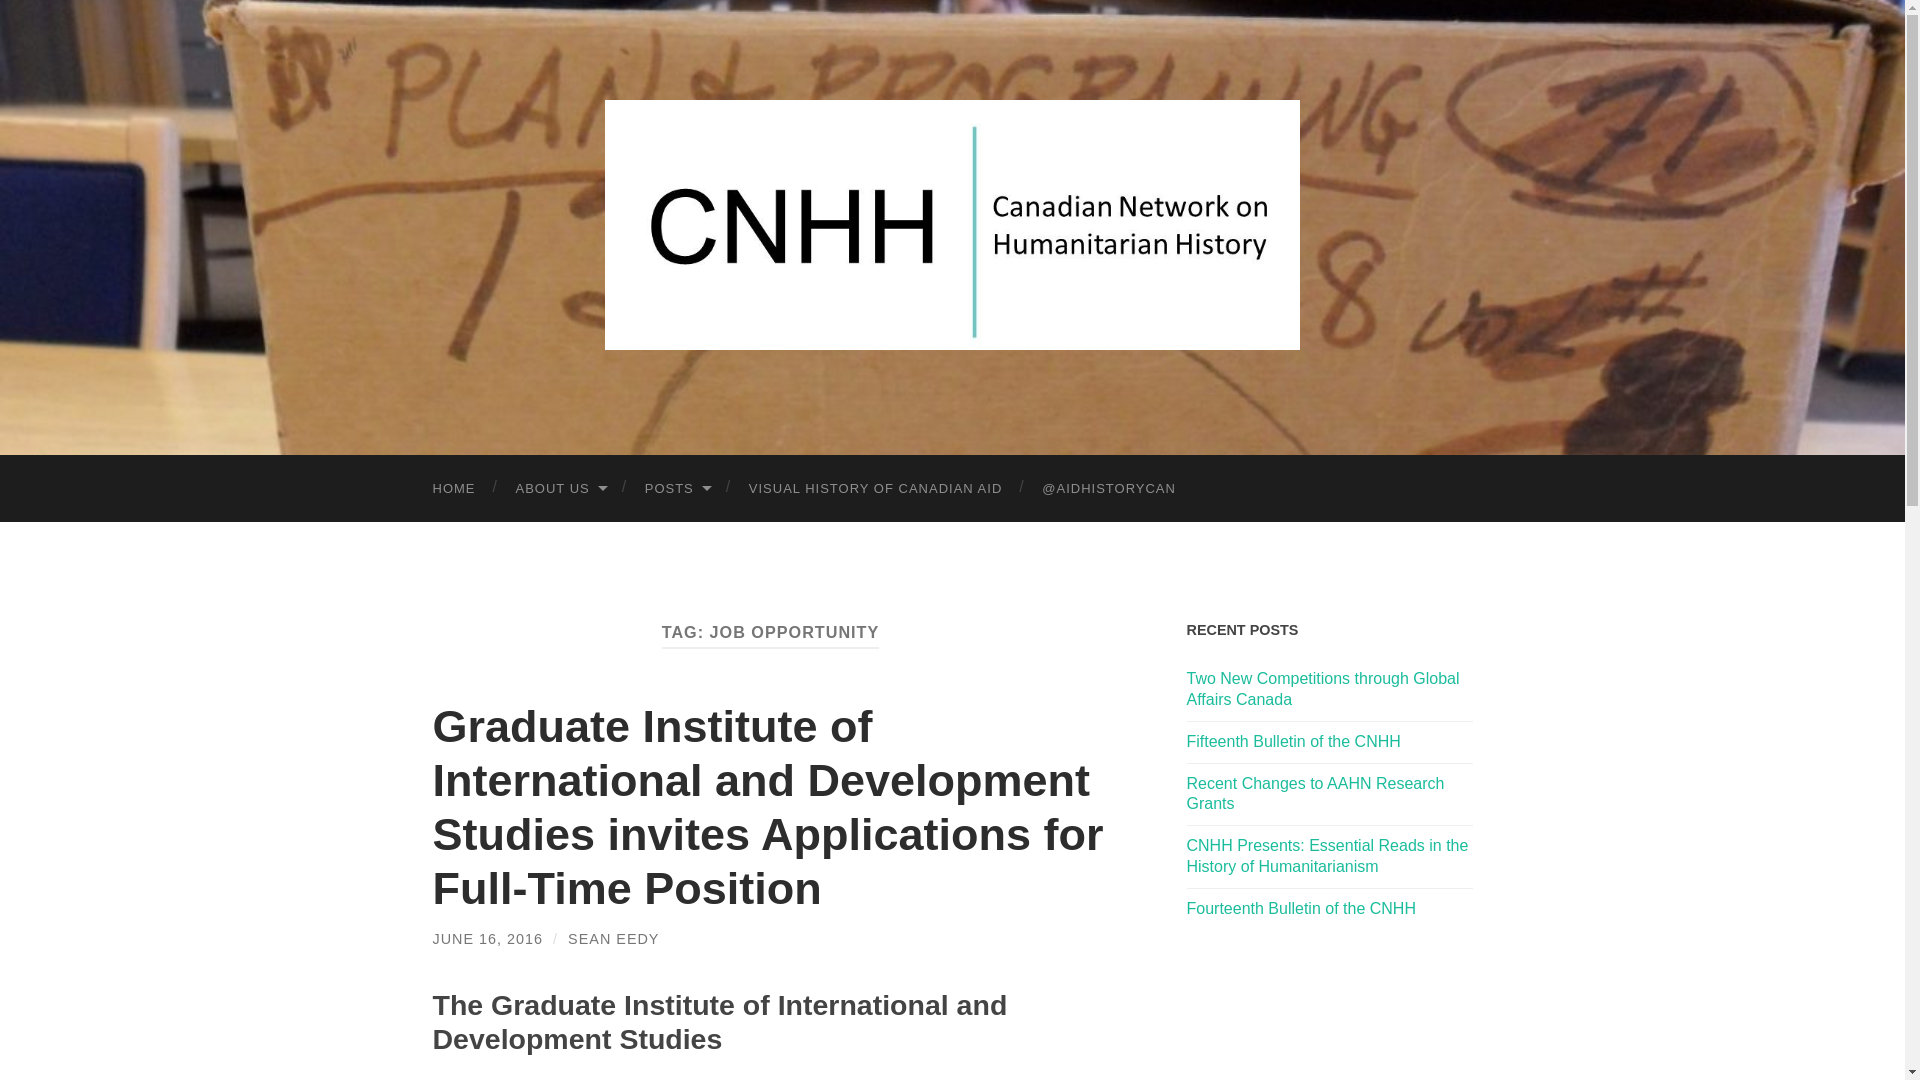 The width and height of the screenshot is (1920, 1080). Describe the element at coordinates (1322, 688) in the screenshot. I see `Two New Competitions through Global Affairs Canada` at that location.